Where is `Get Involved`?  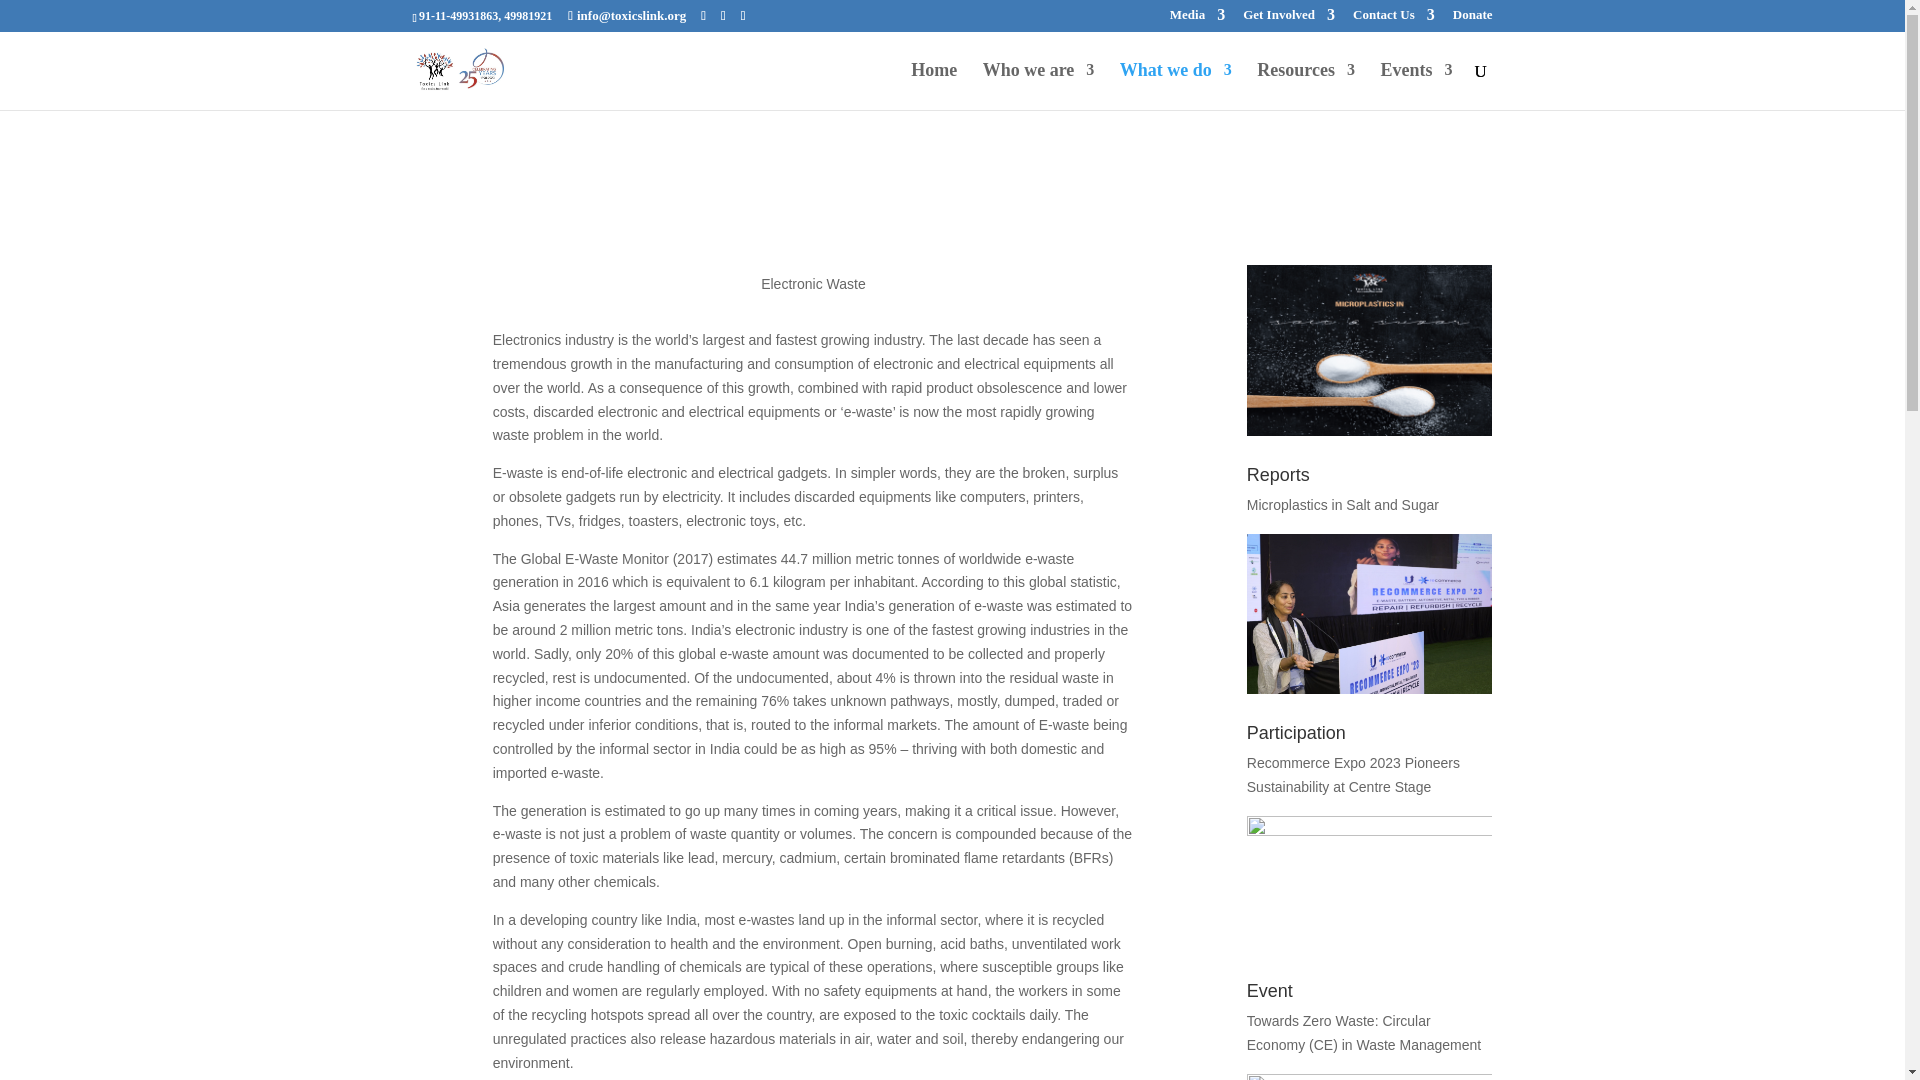
Get Involved is located at coordinates (1288, 20).